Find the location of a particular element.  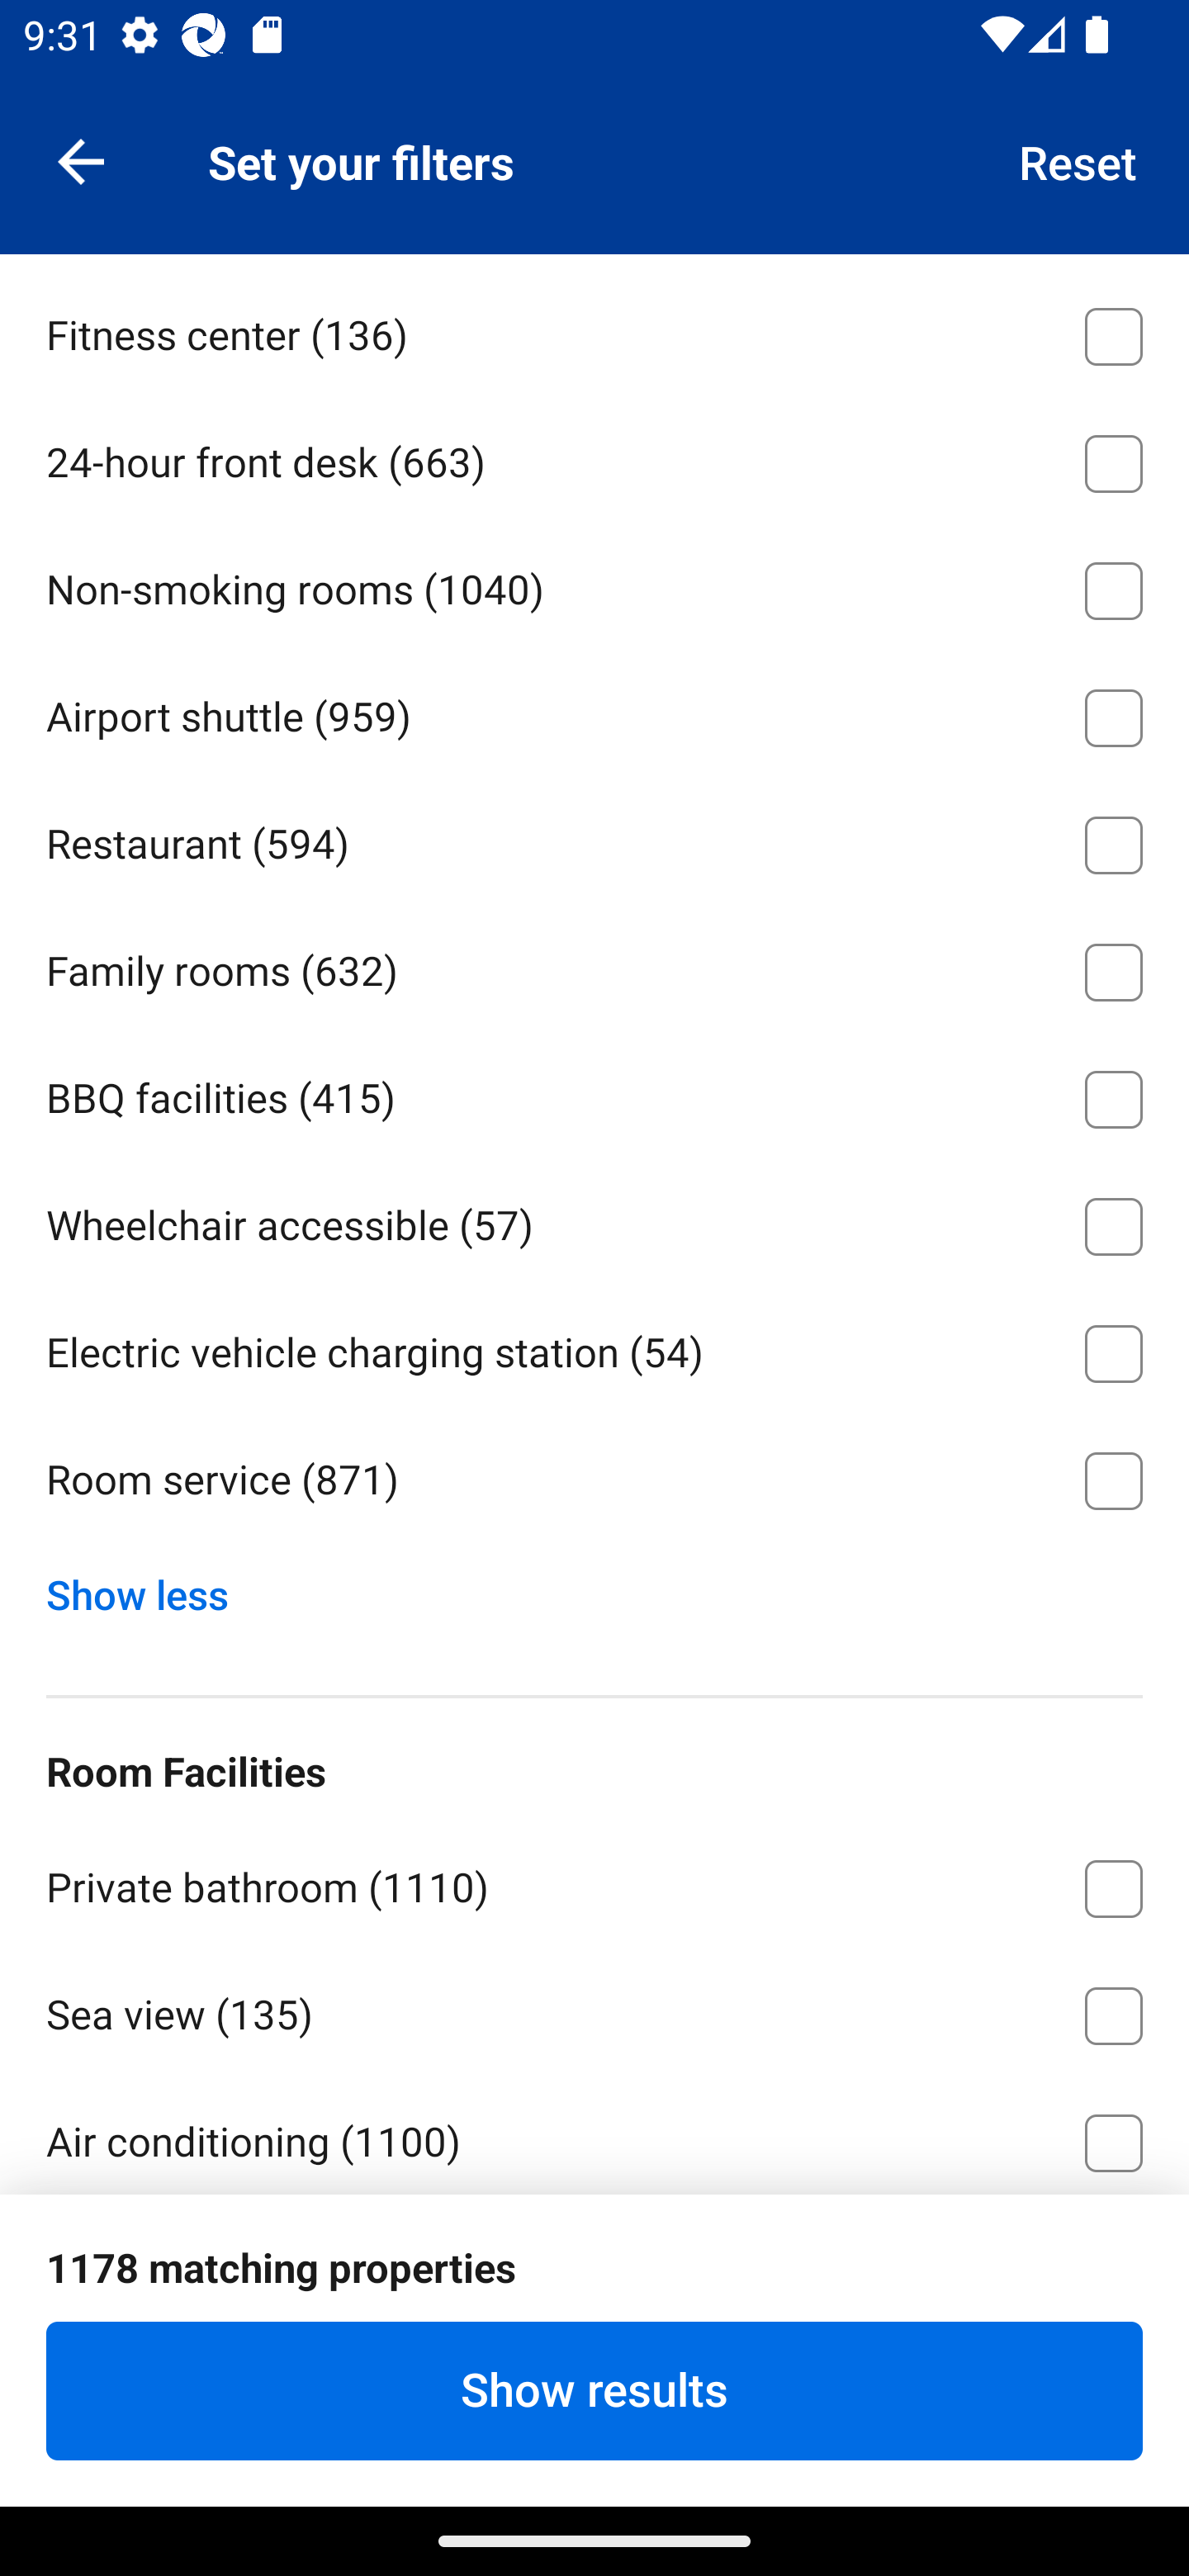

Non-smoking rooms ⁦(1040) is located at coordinates (594, 586).